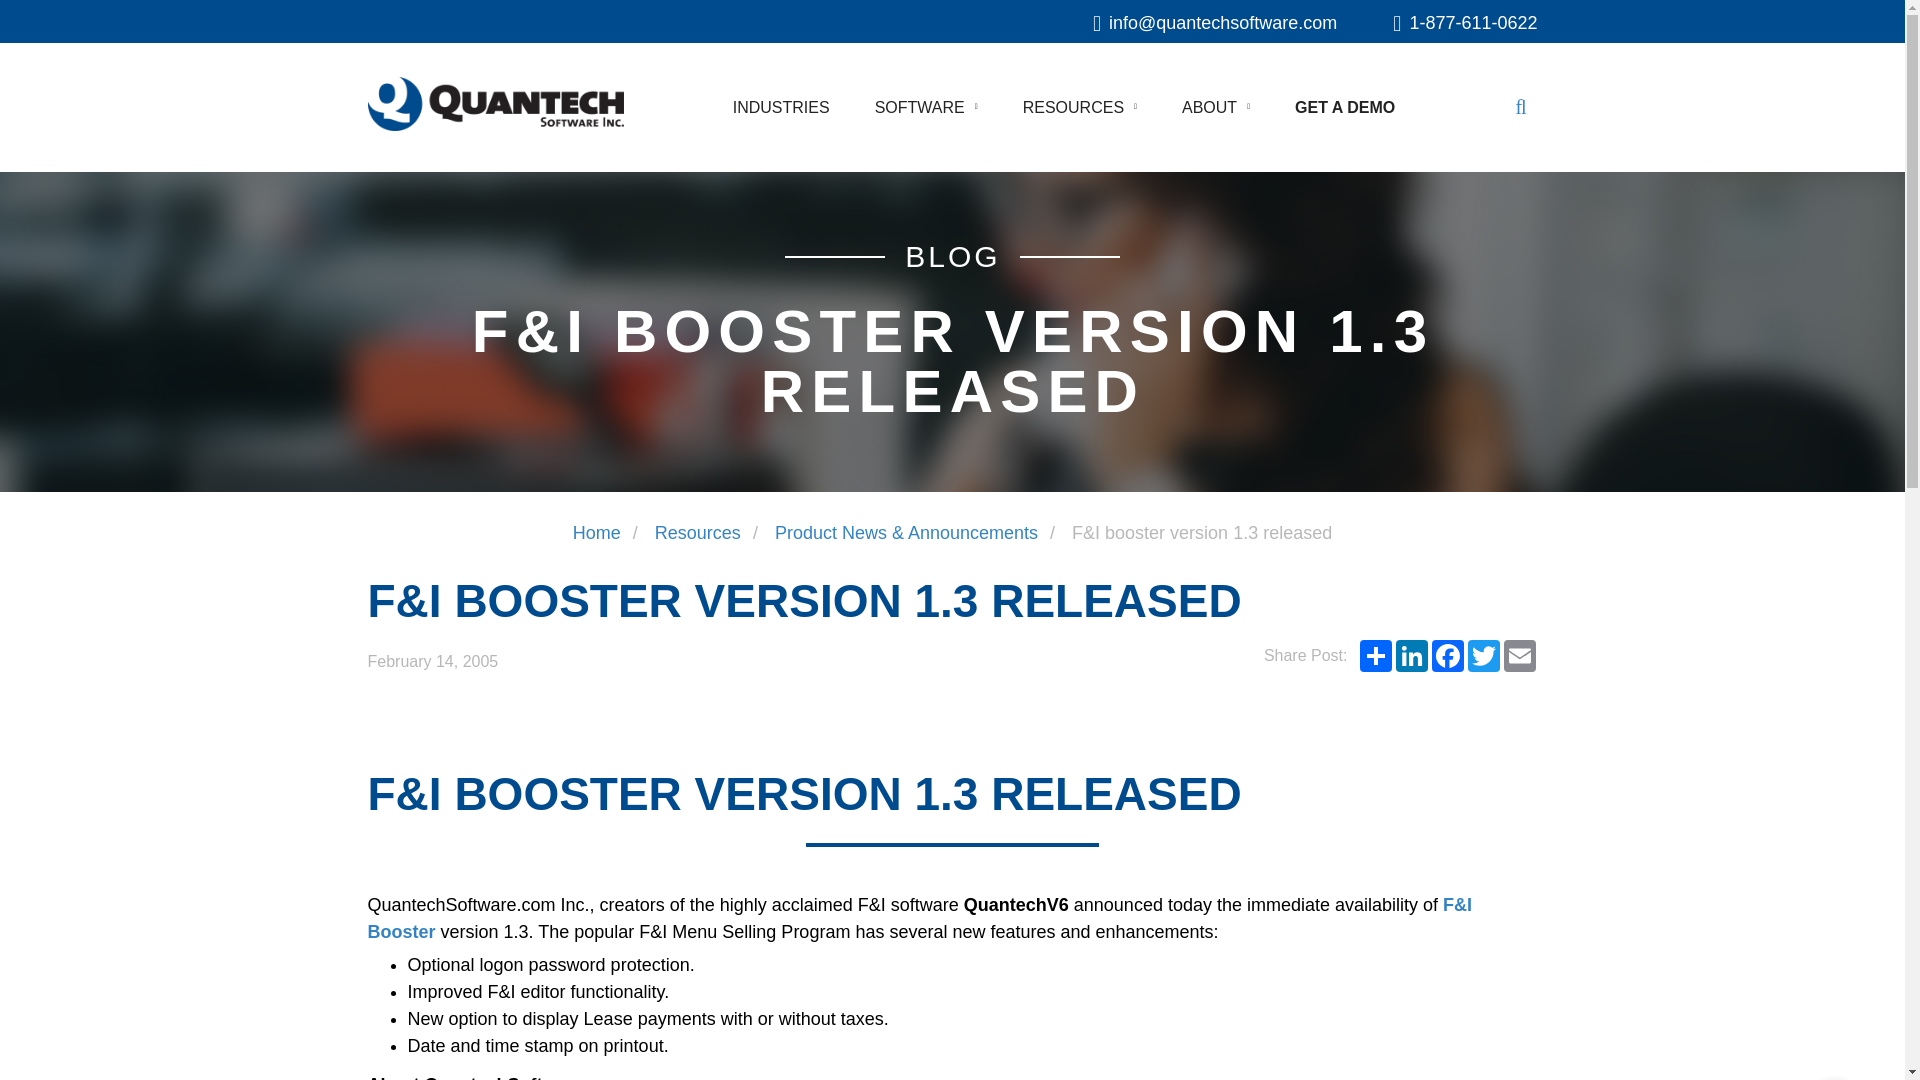  What do you see at coordinates (1465, 22) in the screenshot?
I see `1-877-611-0622` at bounding box center [1465, 22].